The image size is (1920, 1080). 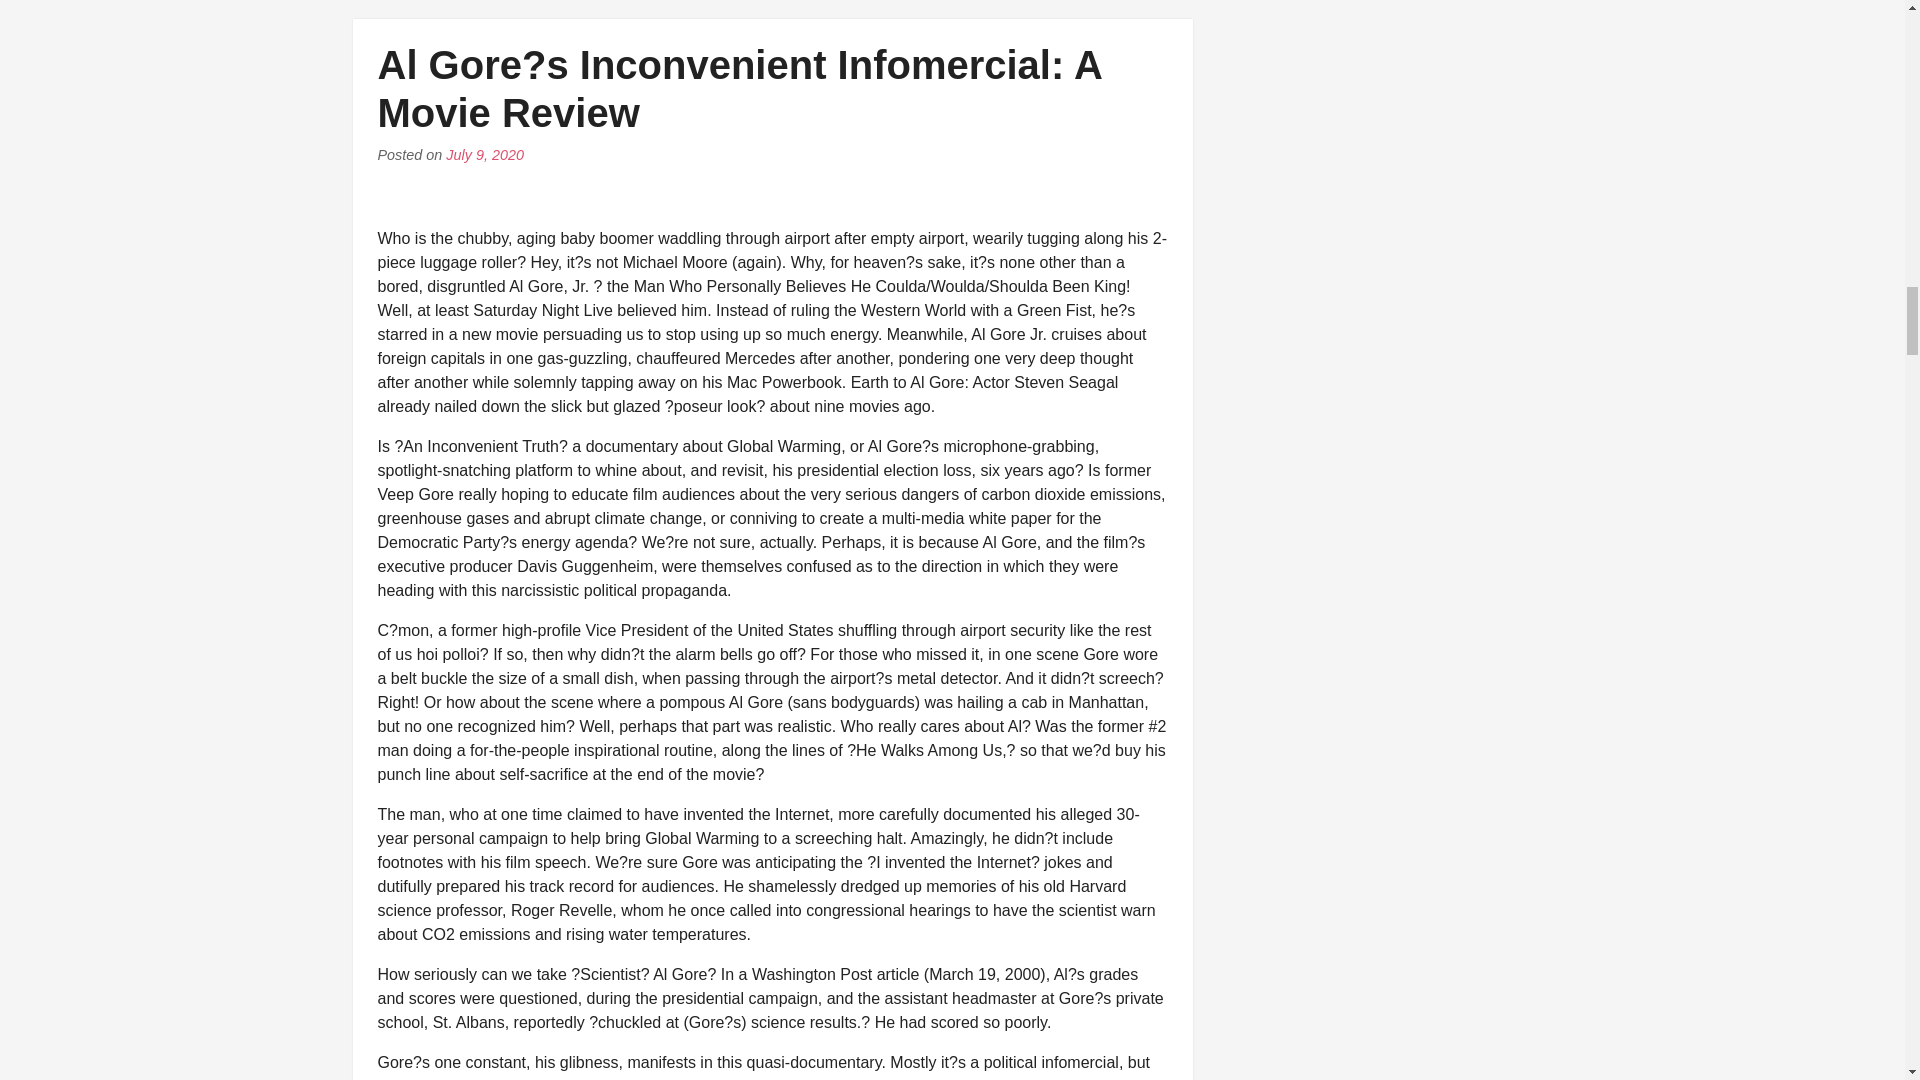 I want to click on July 9, 2020, so click(x=484, y=154).